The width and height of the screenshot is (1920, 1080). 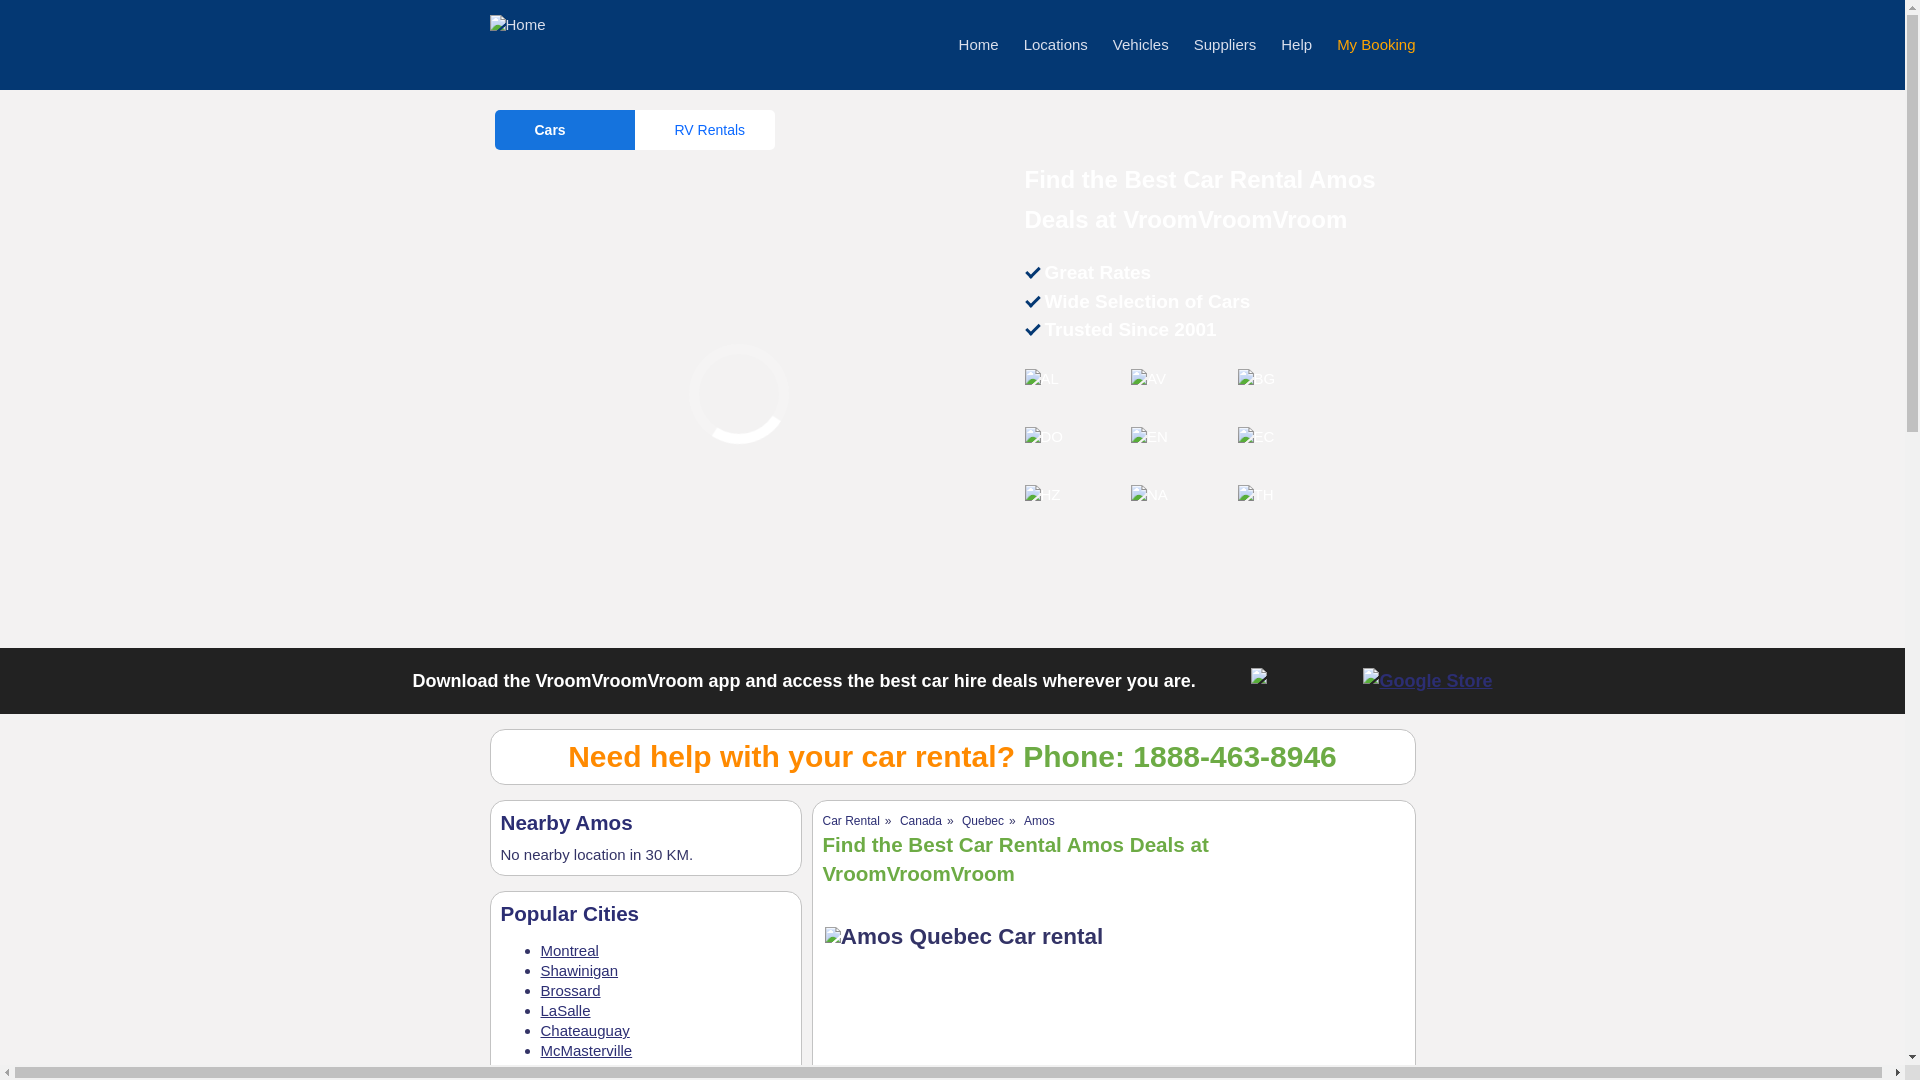 What do you see at coordinates (563, 130) in the screenshot?
I see `Cars` at bounding box center [563, 130].